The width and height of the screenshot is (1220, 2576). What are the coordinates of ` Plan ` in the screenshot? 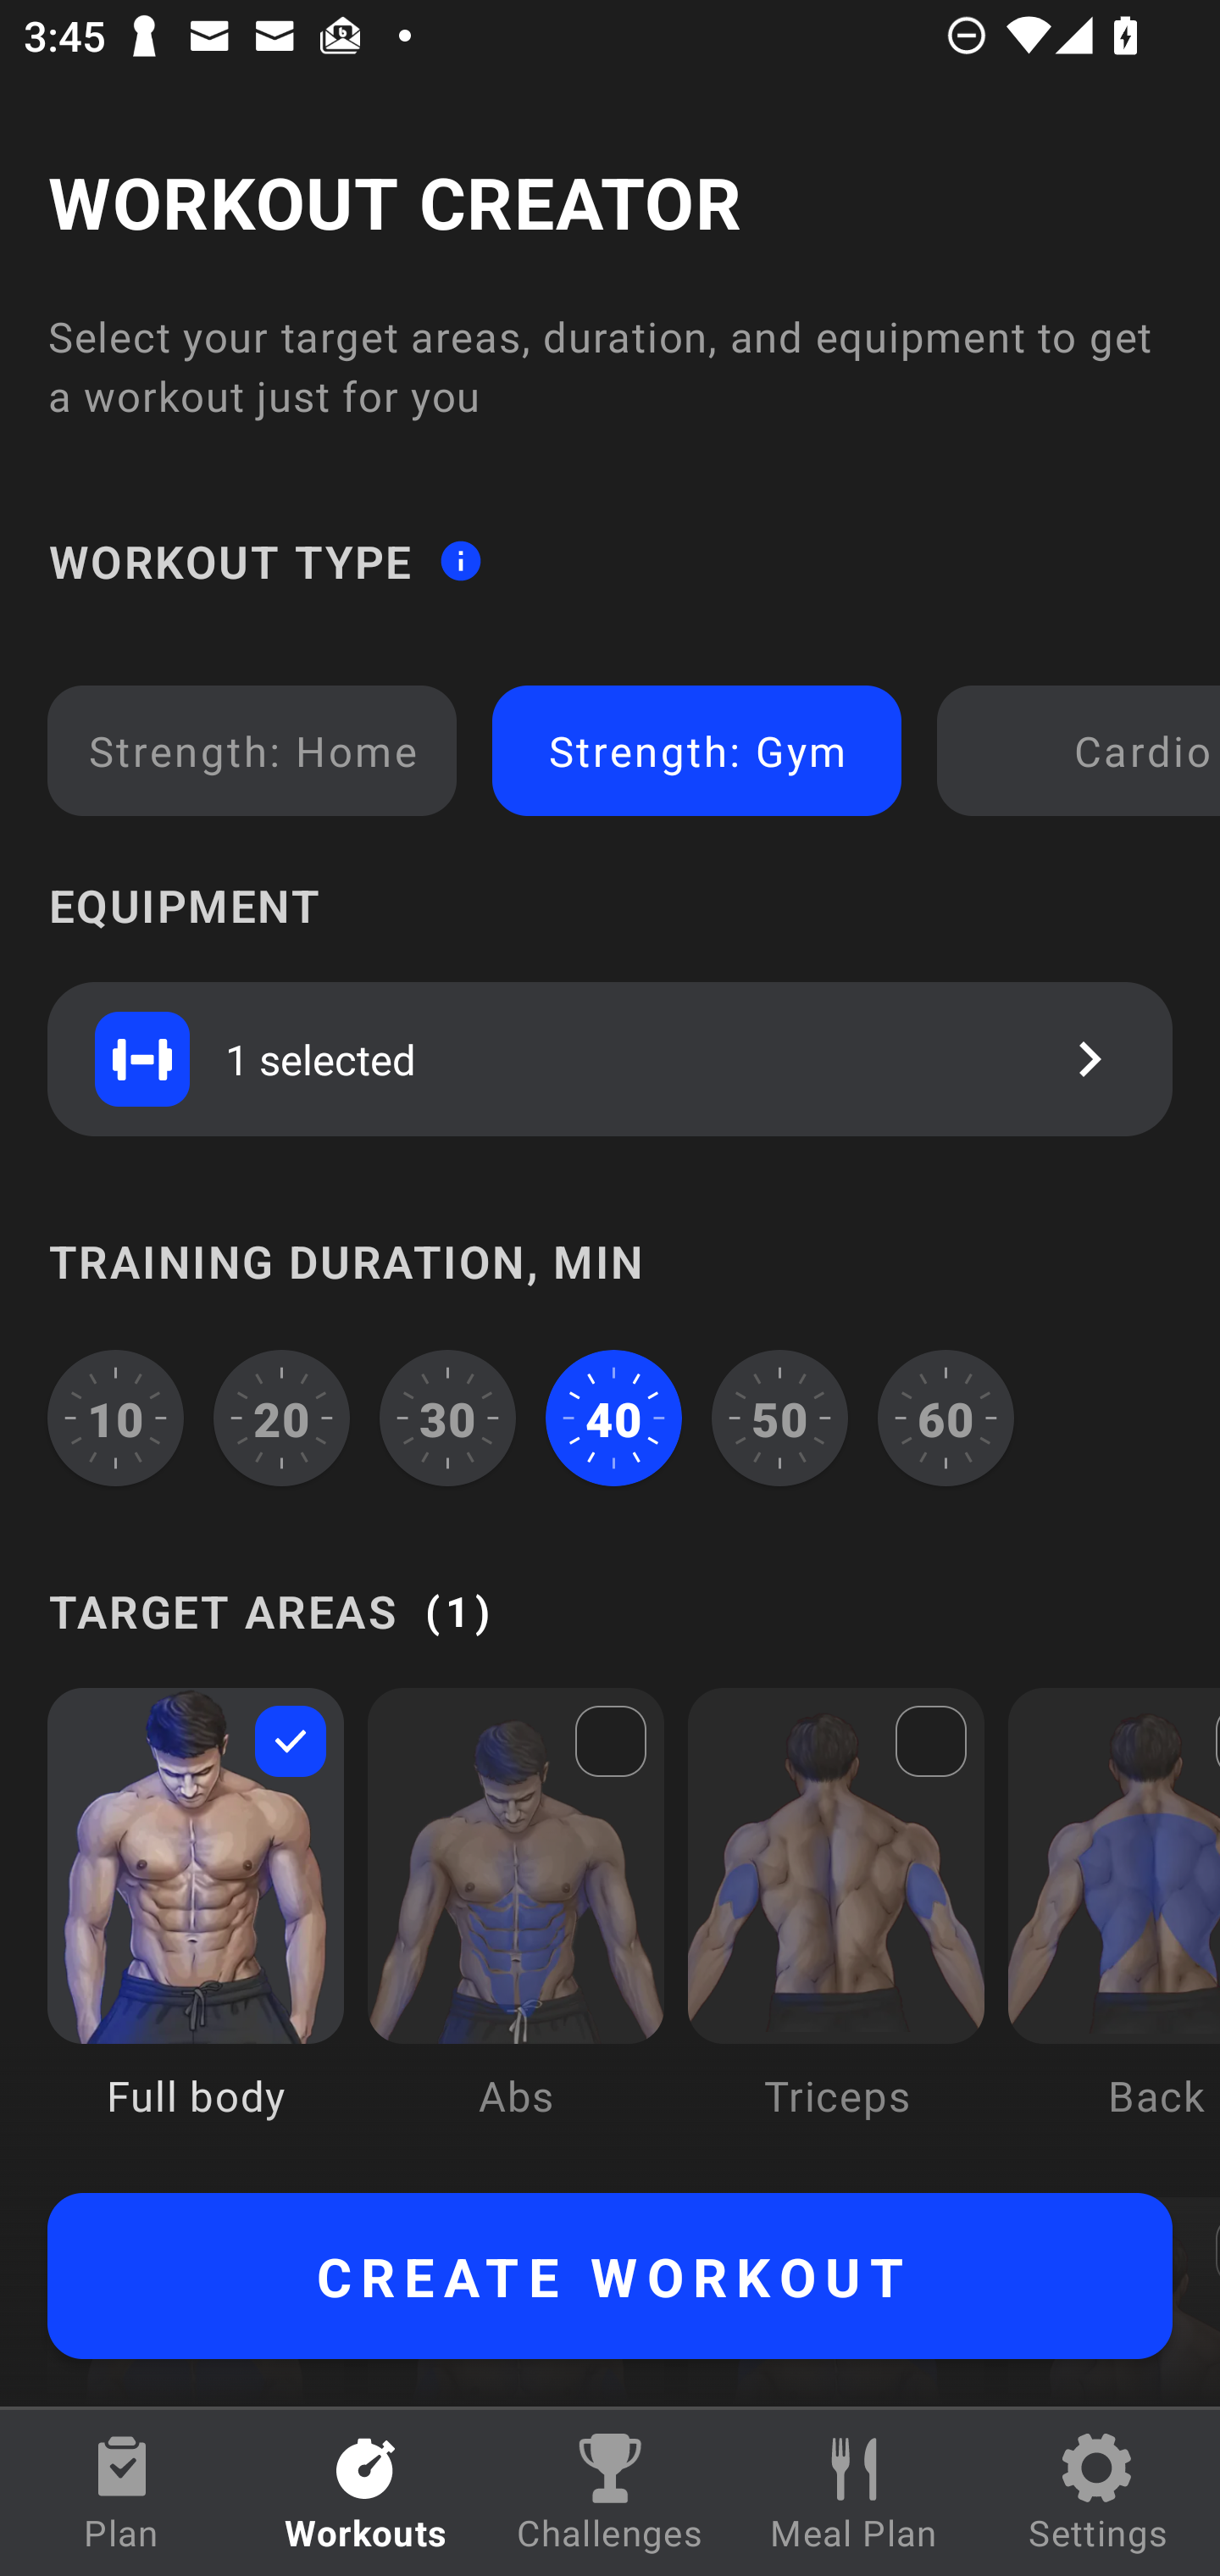 It's located at (122, 2493).